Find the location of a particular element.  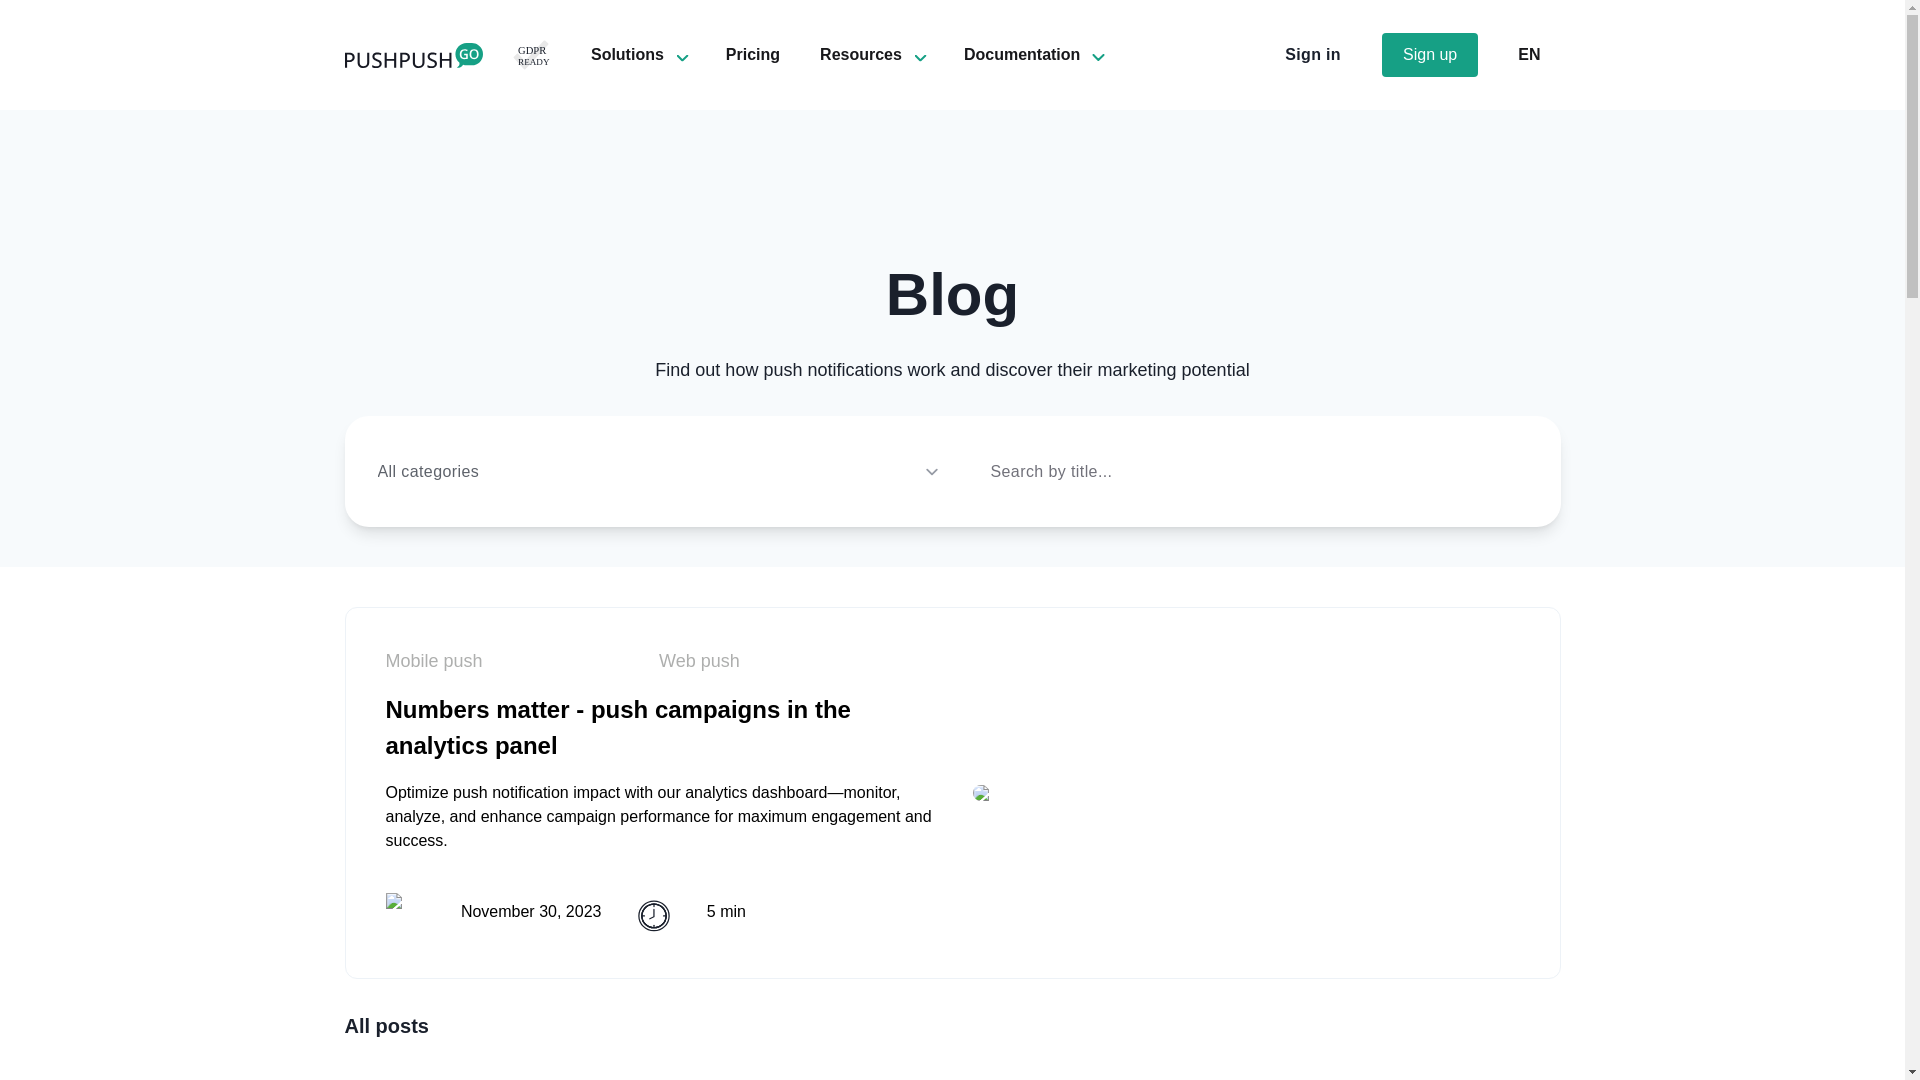

Pricing is located at coordinates (752, 54).